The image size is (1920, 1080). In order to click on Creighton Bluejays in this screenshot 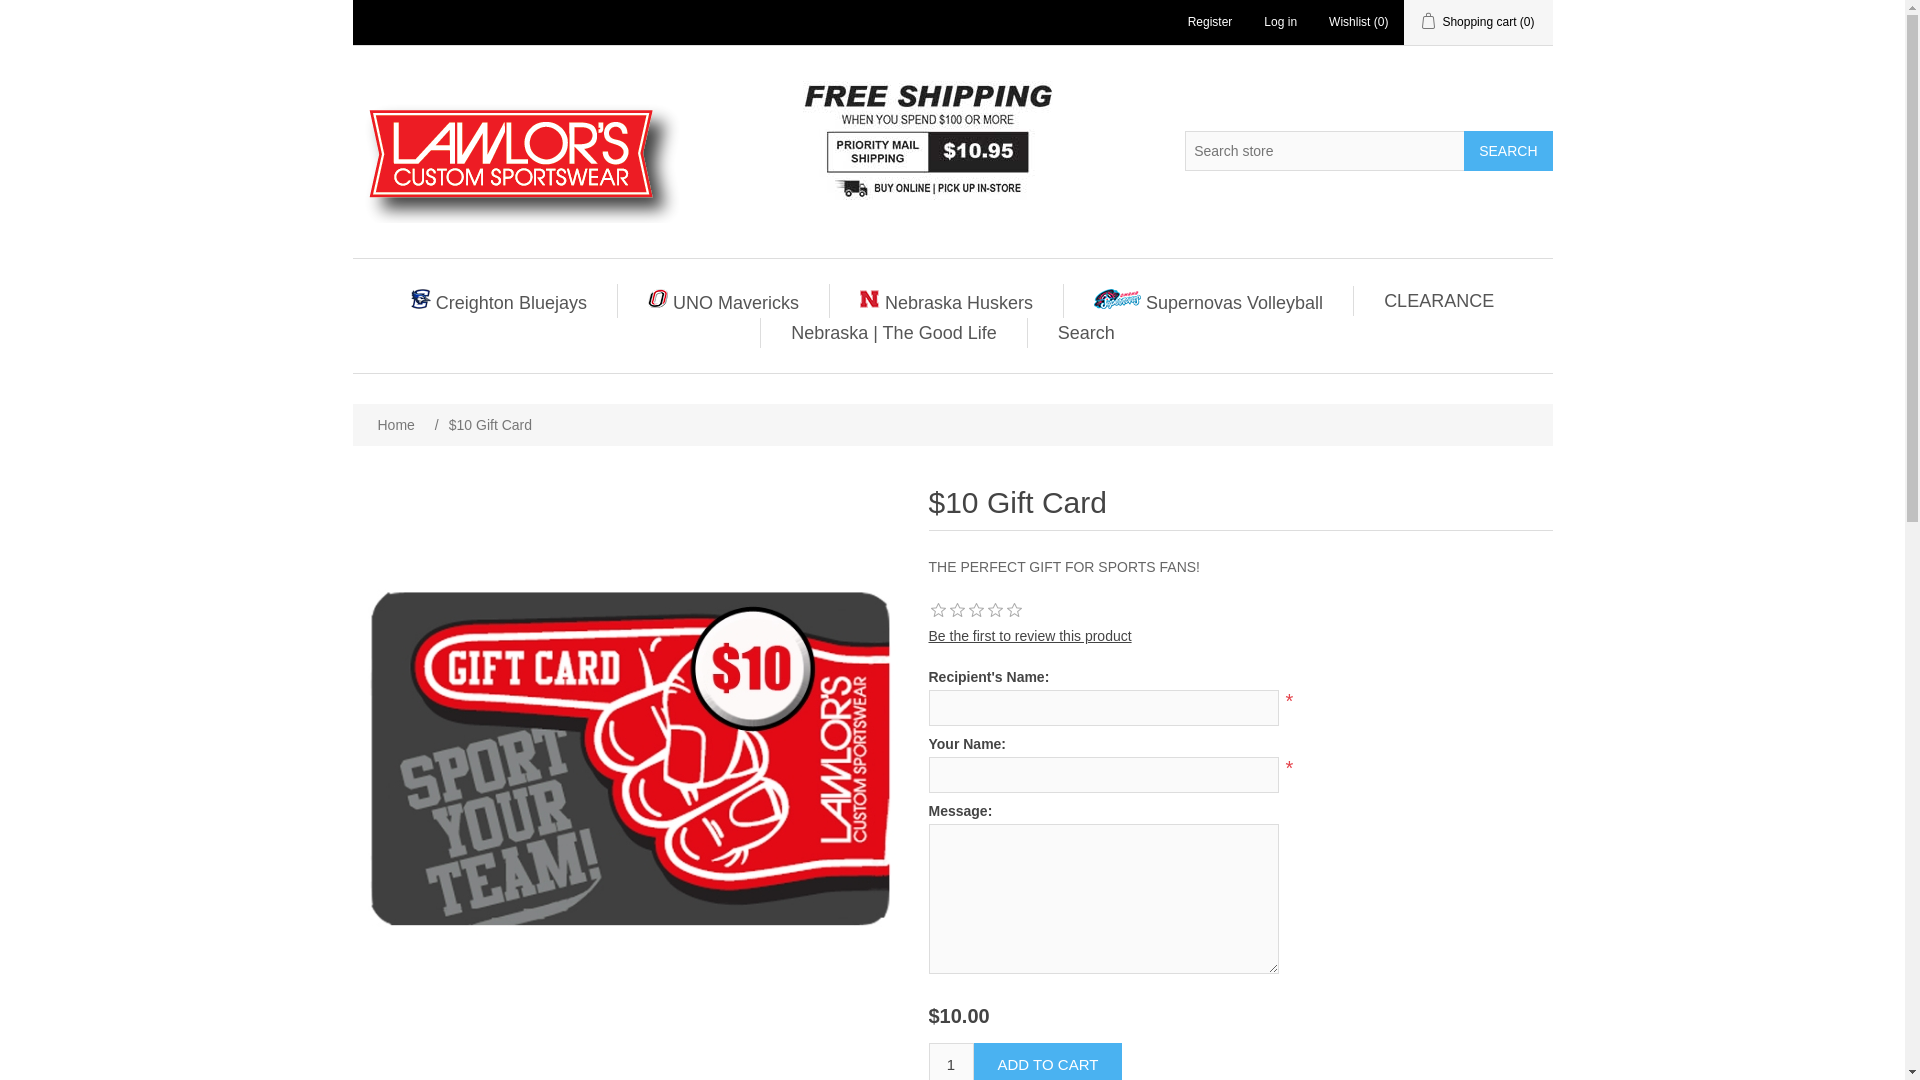, I will do `click(499, 300)`.